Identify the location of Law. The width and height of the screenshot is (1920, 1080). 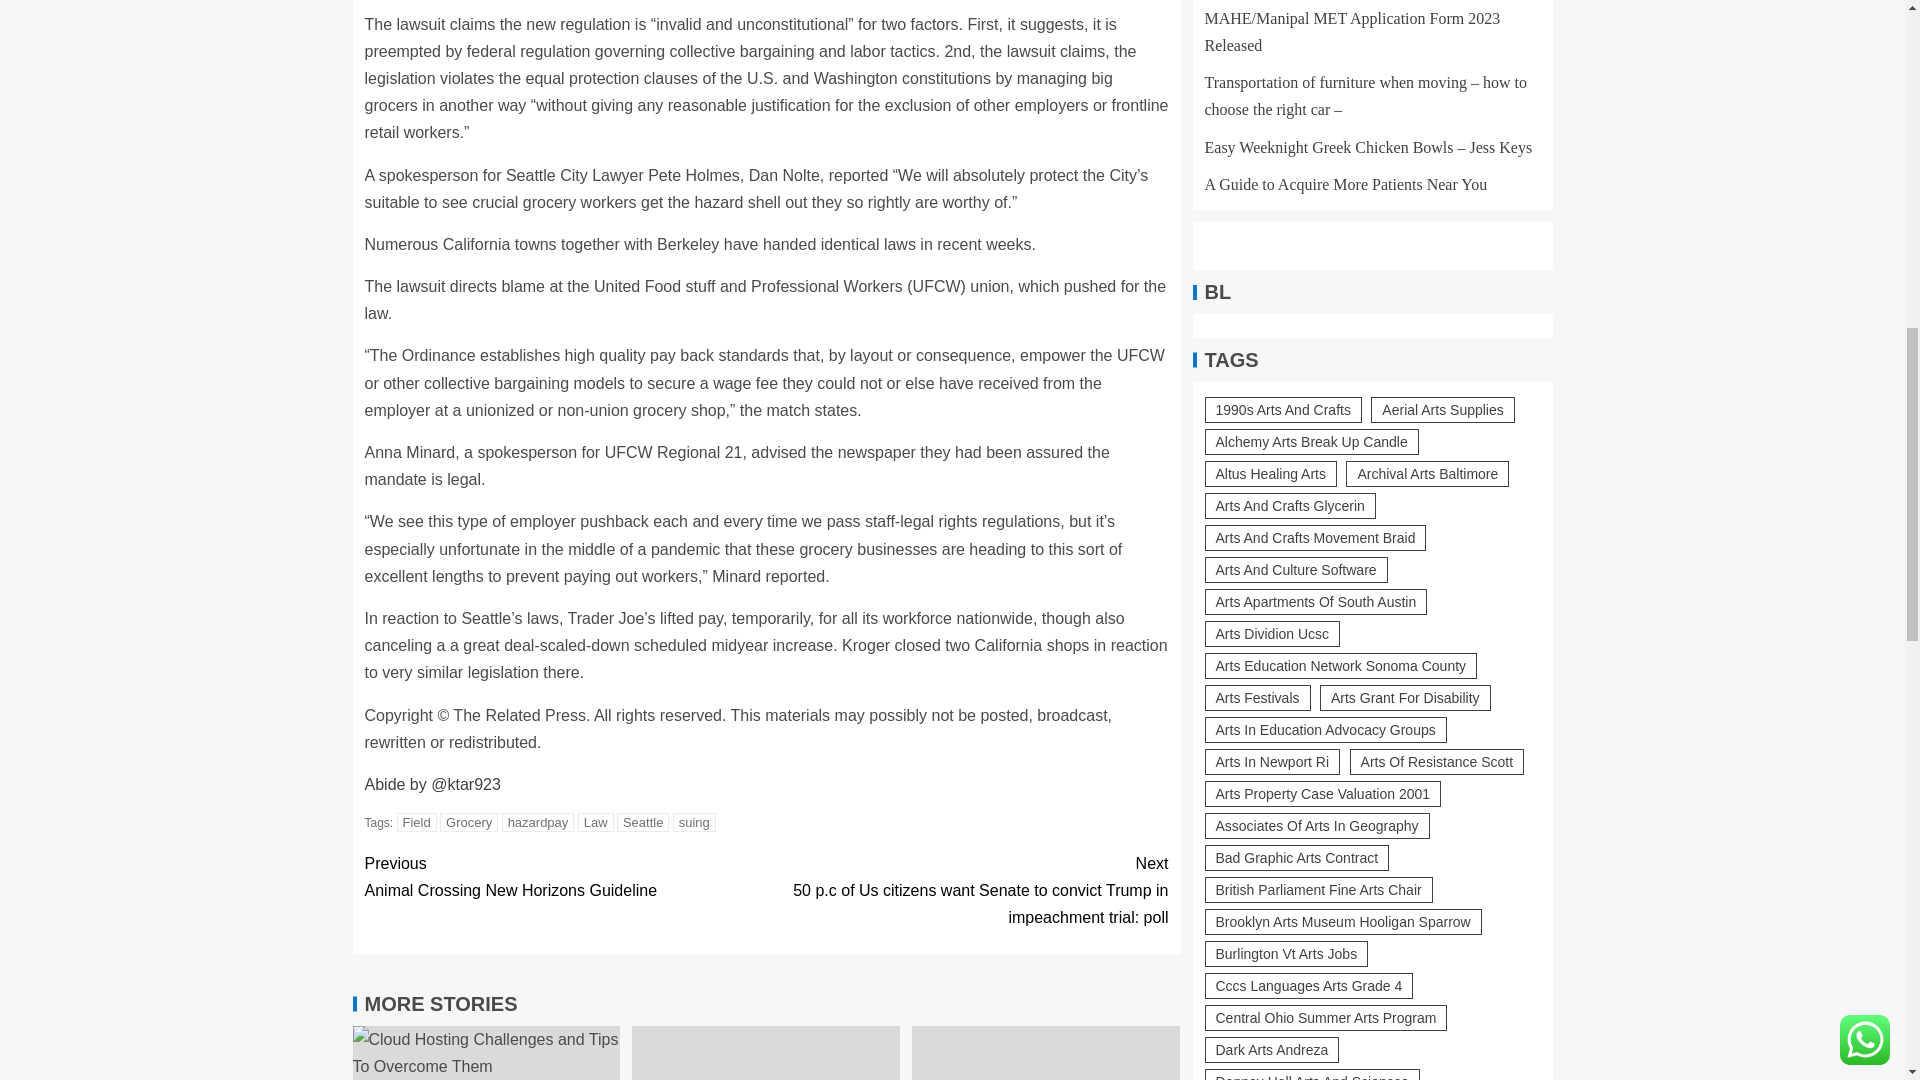
(596, 822).